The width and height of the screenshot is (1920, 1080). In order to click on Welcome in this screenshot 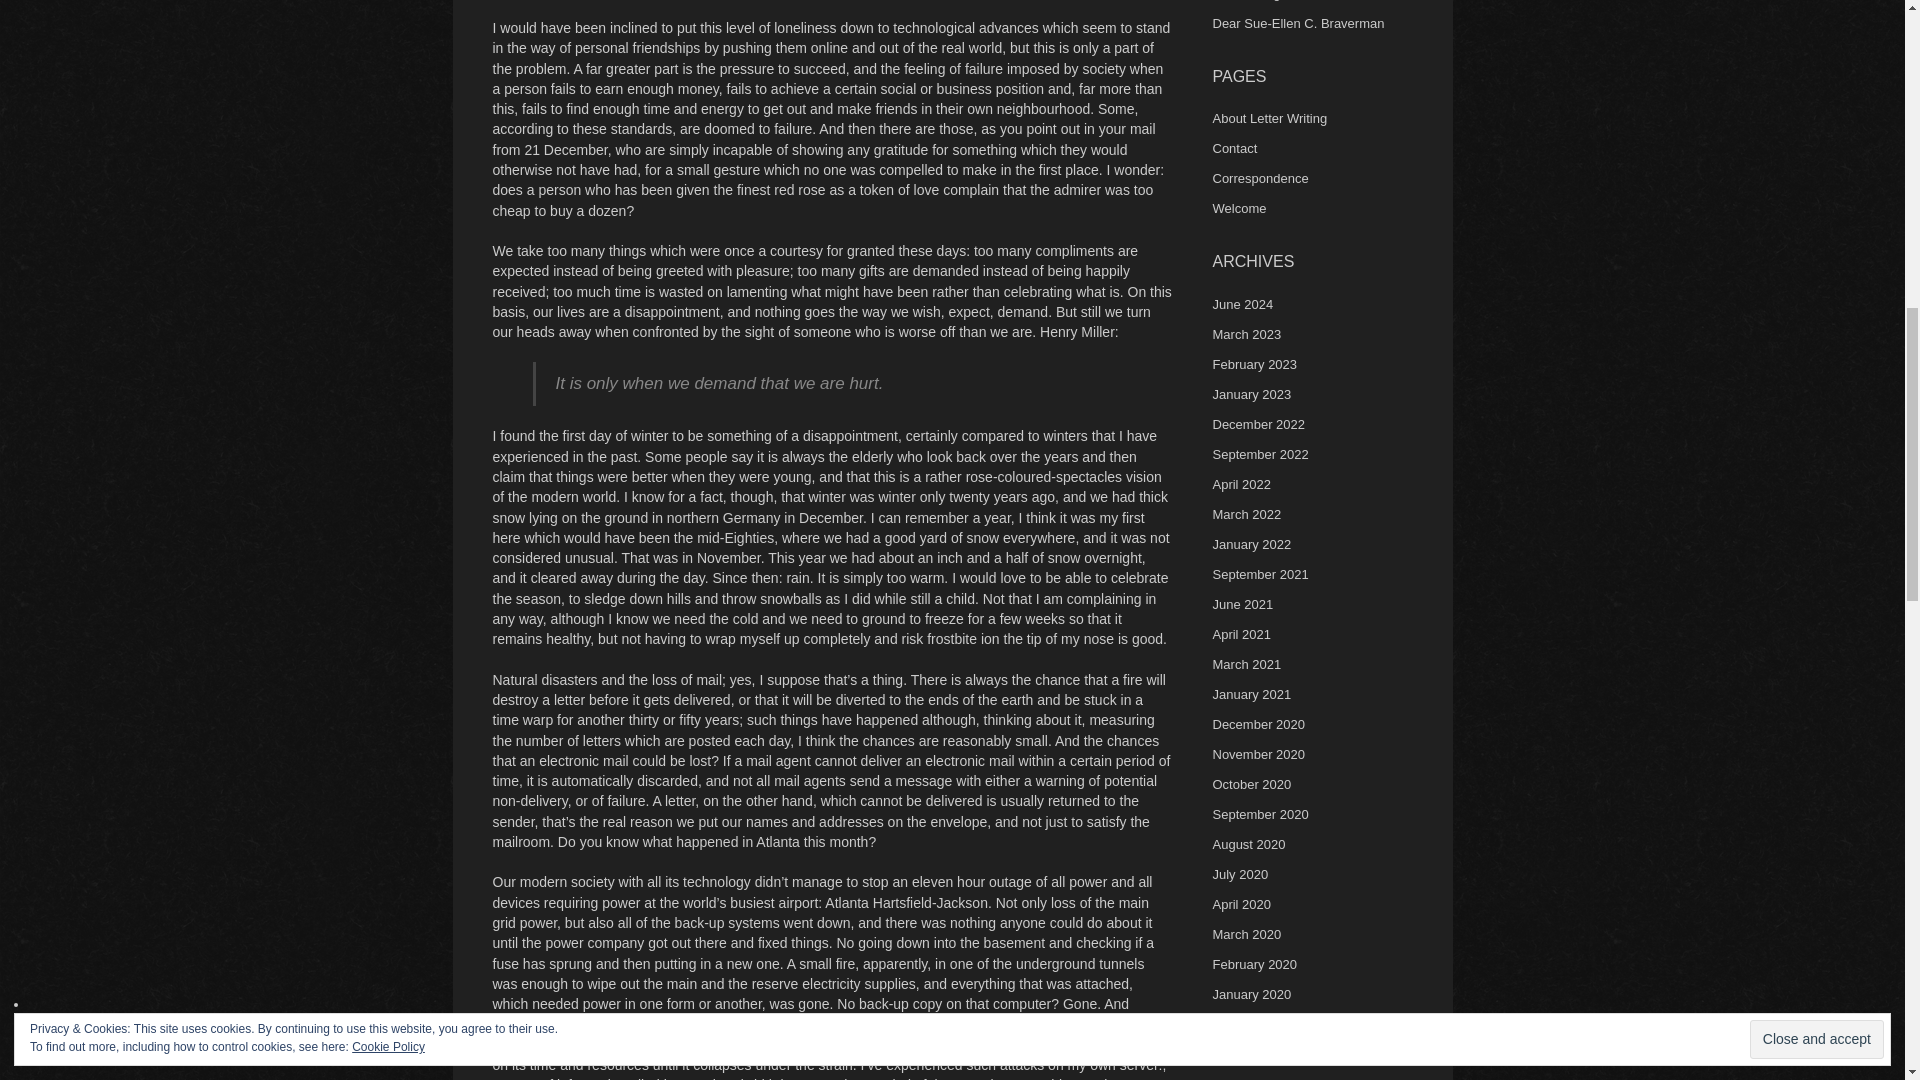, I will do `click(1238, 208)`.